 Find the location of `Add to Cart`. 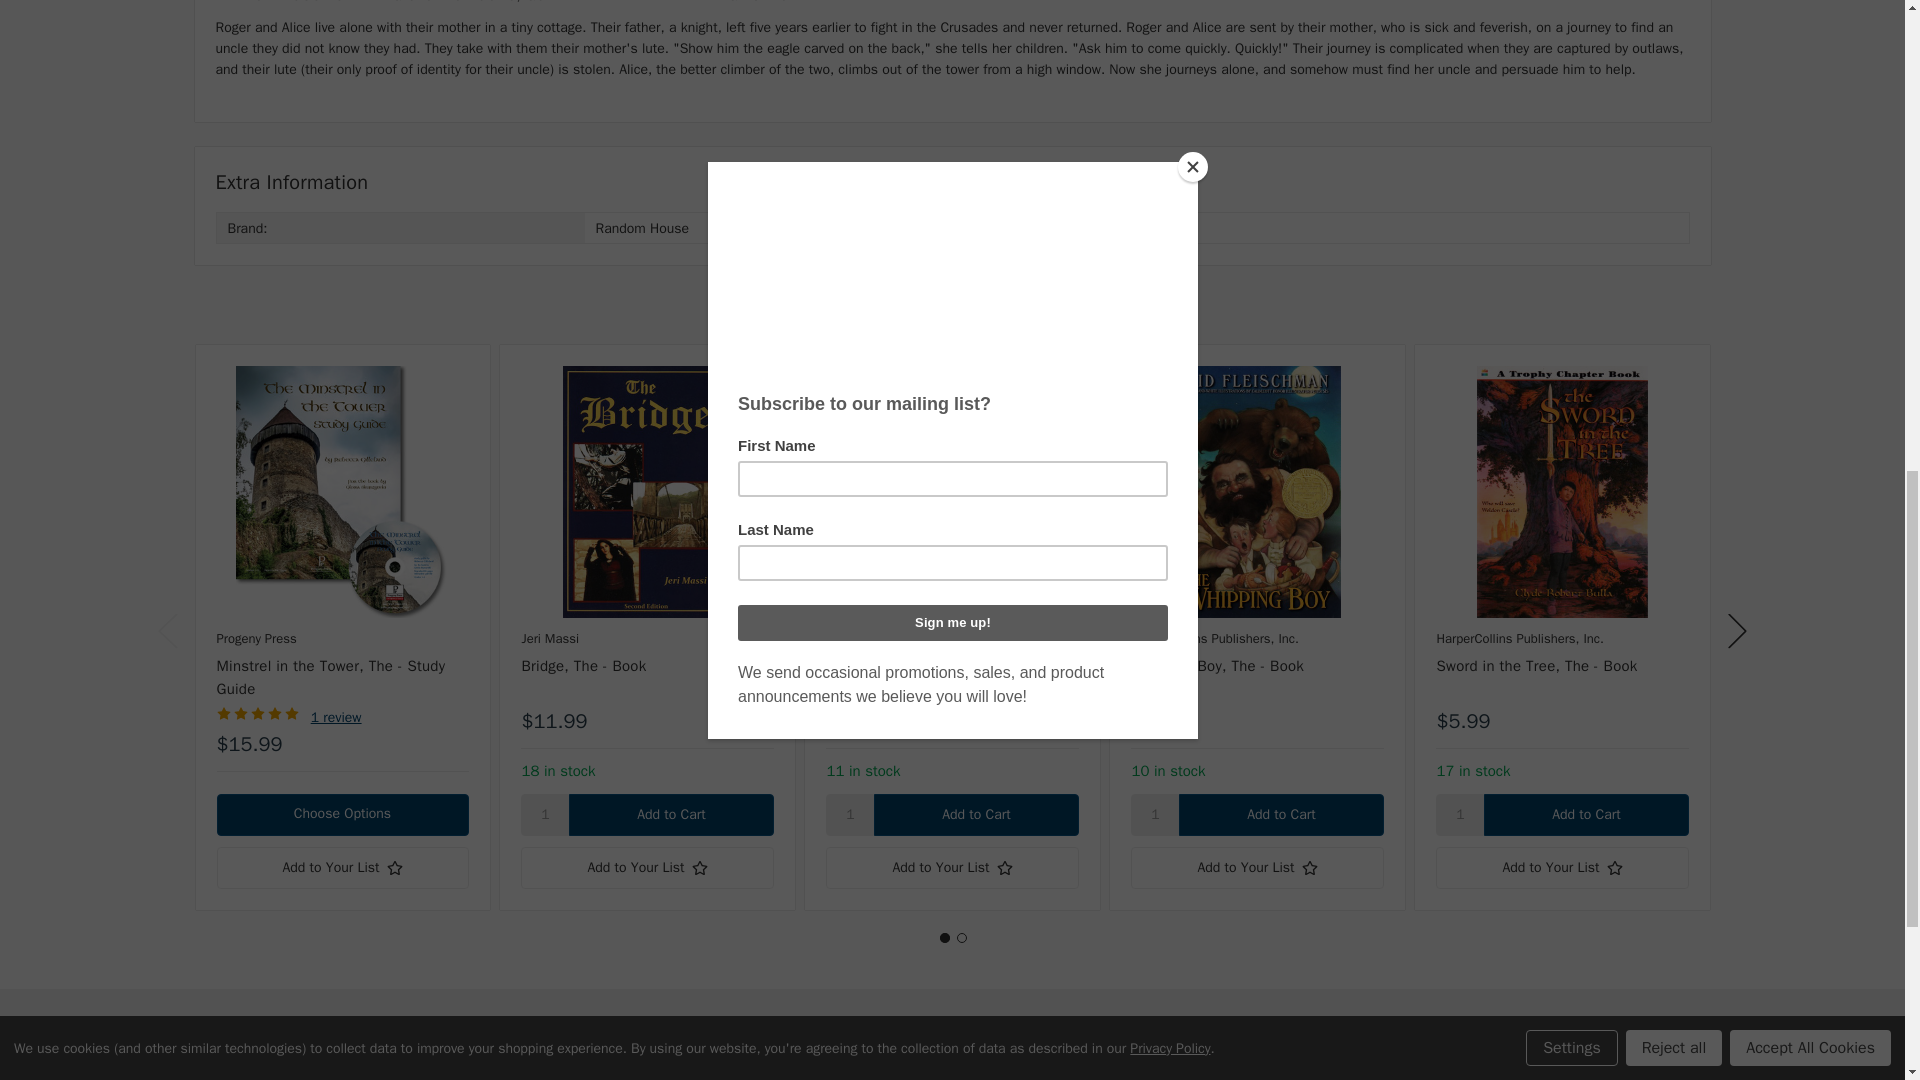

Add to Cart is located at coordinates (975, 814).